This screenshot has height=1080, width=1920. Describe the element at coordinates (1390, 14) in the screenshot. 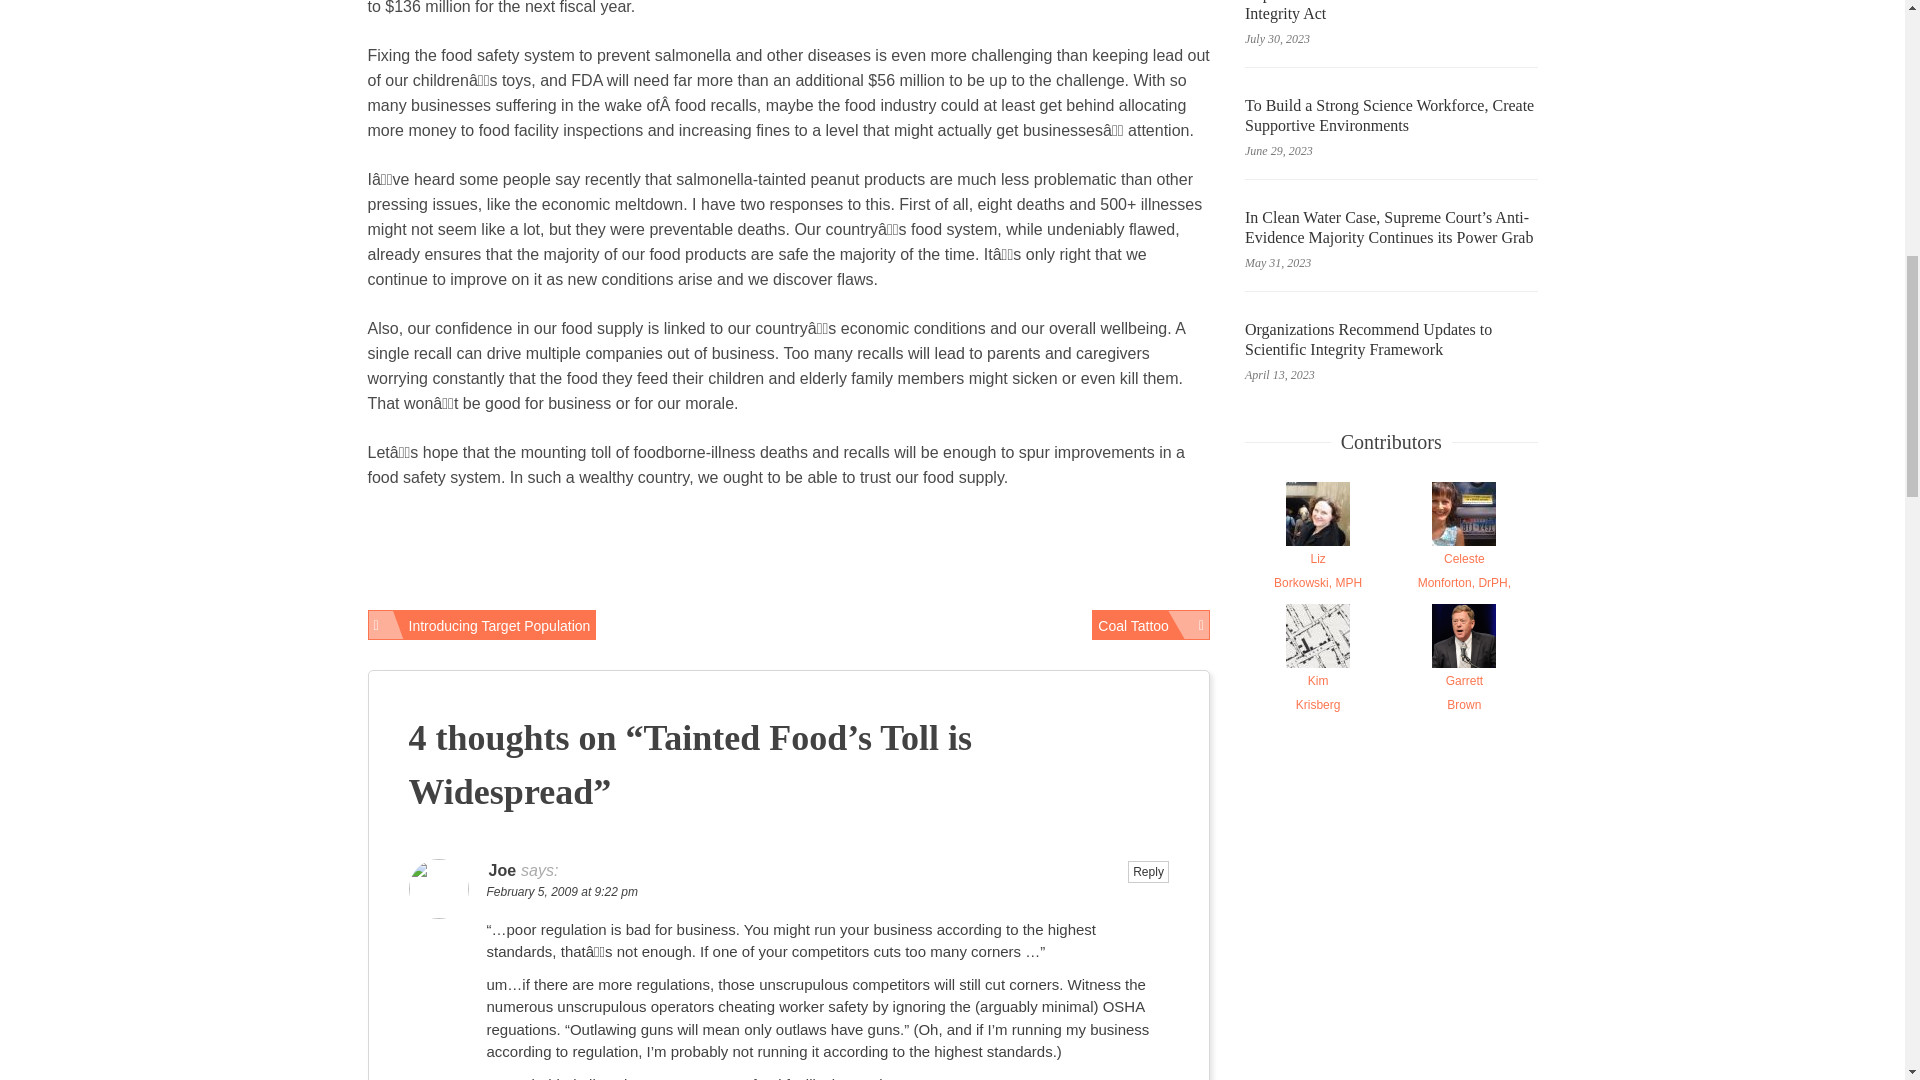

I see `Coal Tattoo` at that location.